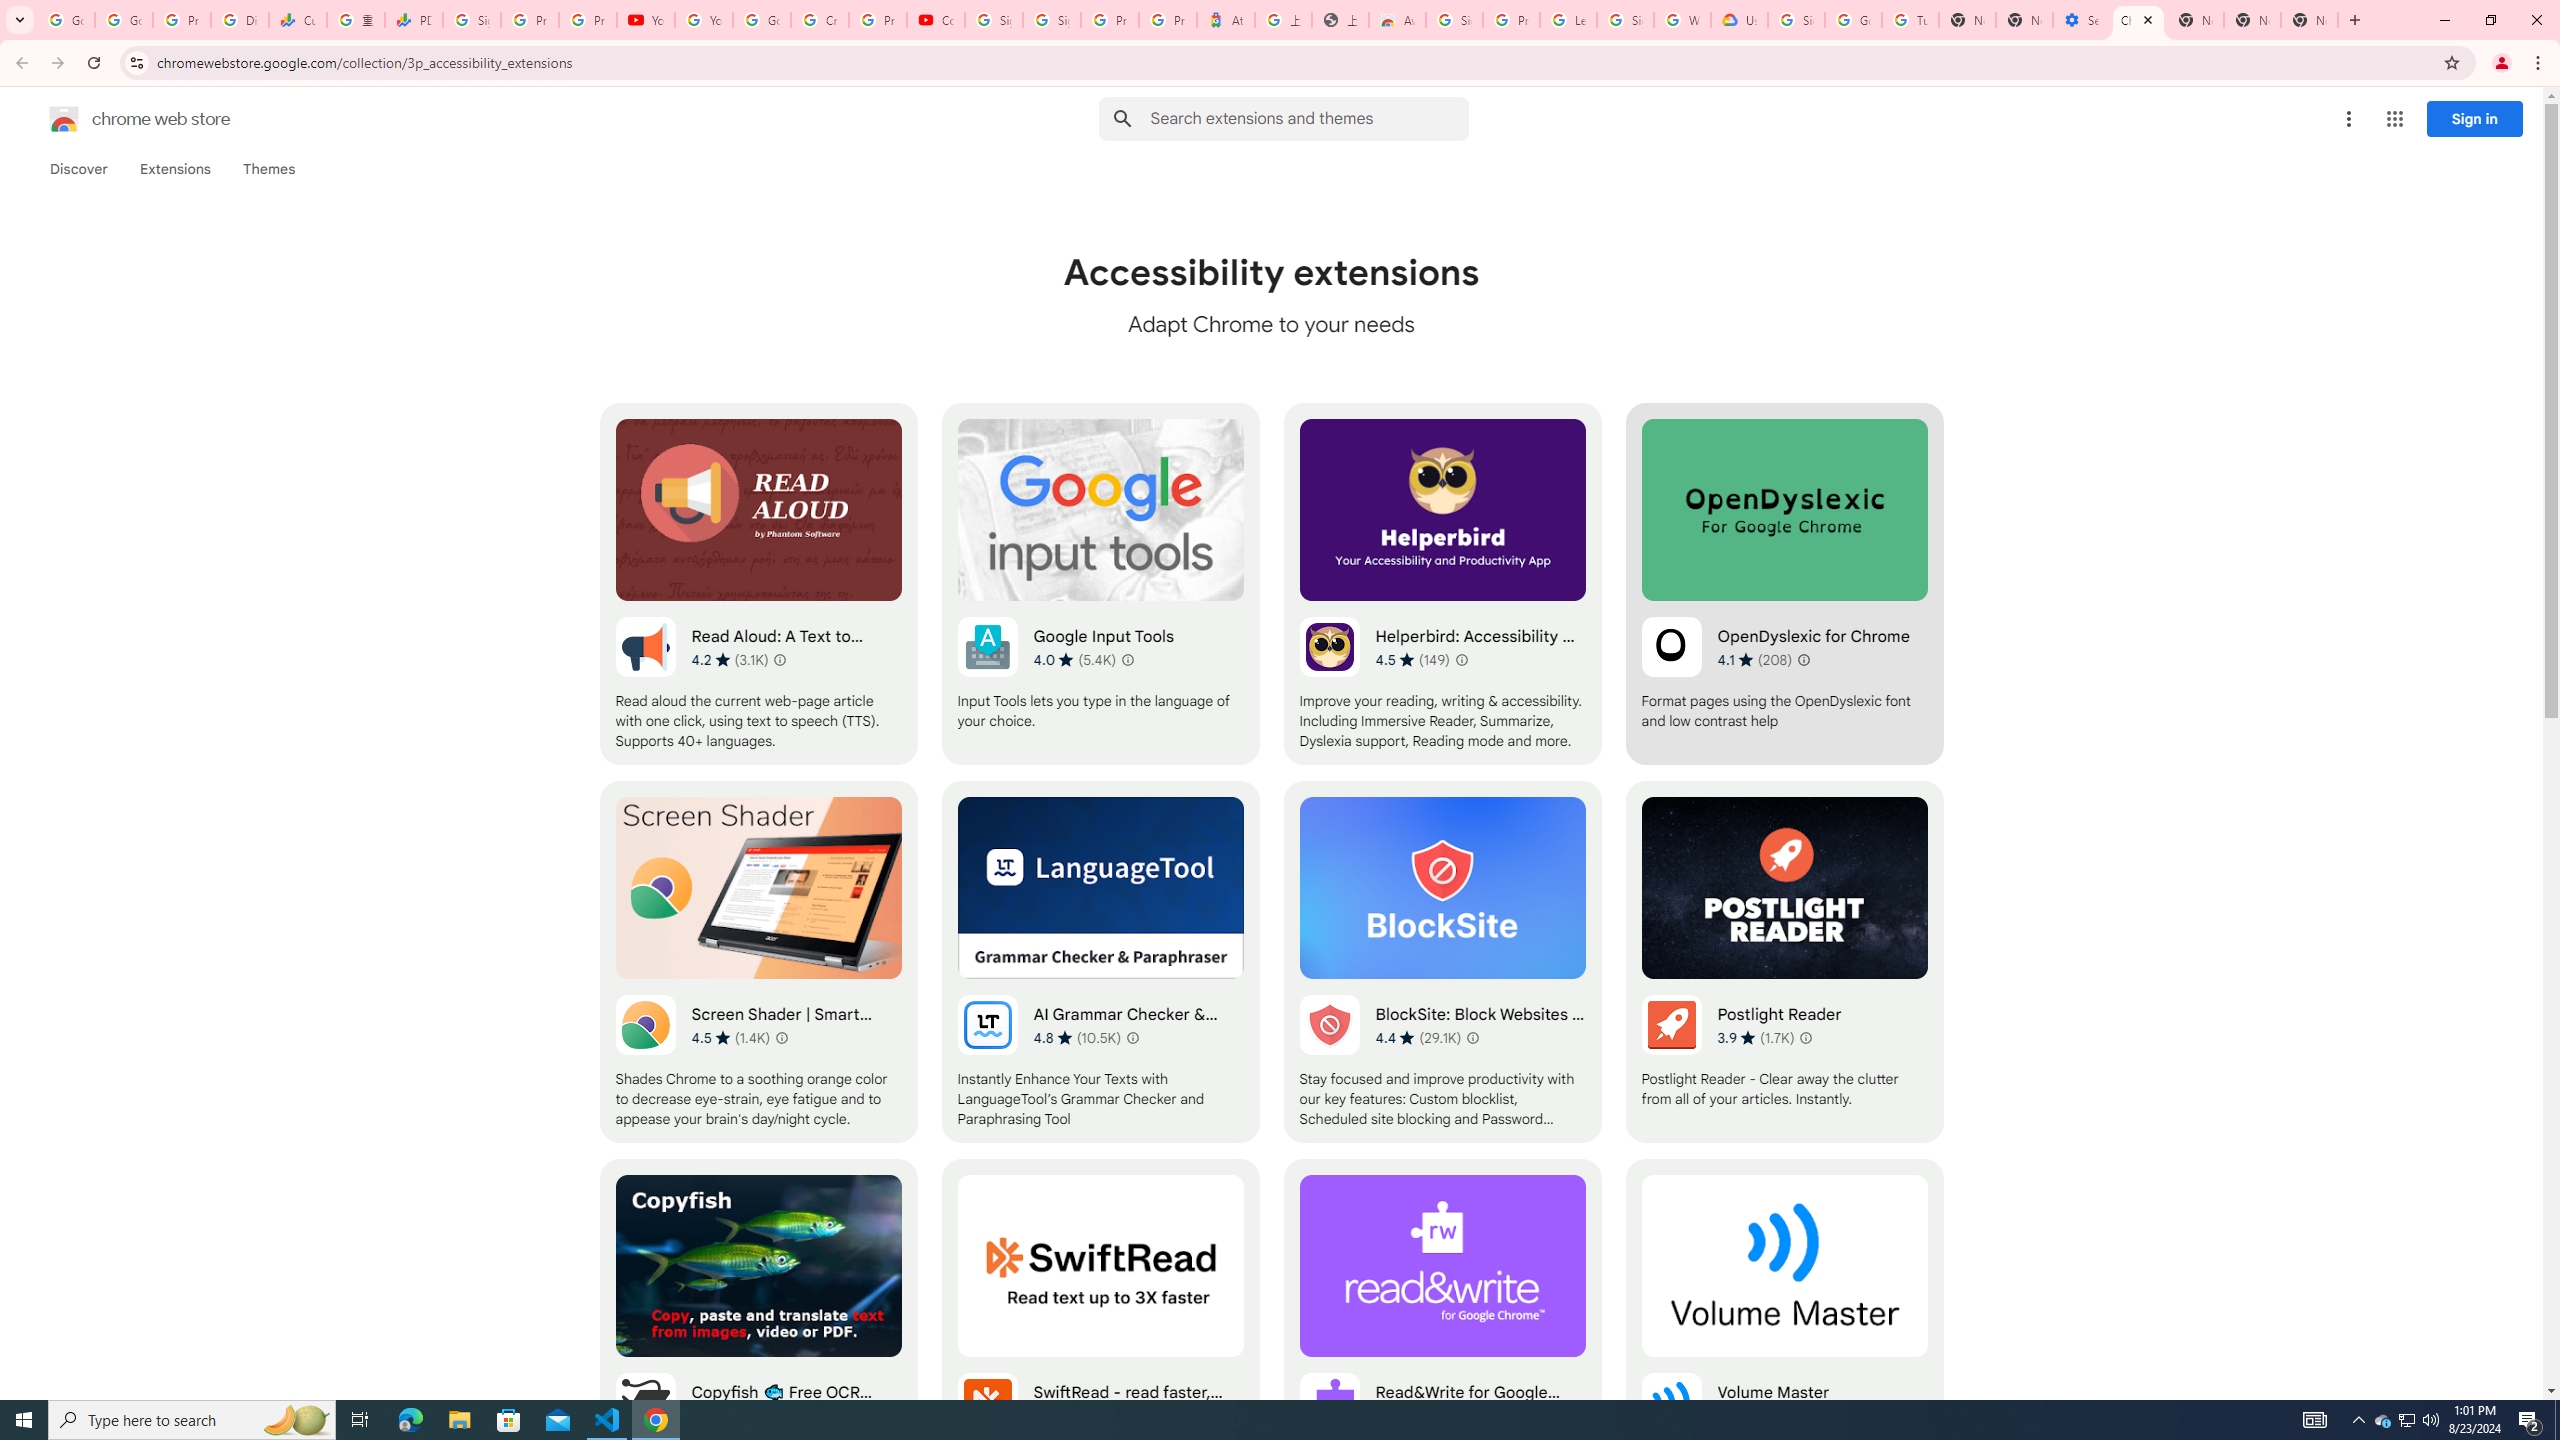 The height and width of the screenshot is (1440, 2560). What do you see at coordinates (588, 20) in the screenshot?
I see `Privacy Checkup` at bounding box center [588, 20].